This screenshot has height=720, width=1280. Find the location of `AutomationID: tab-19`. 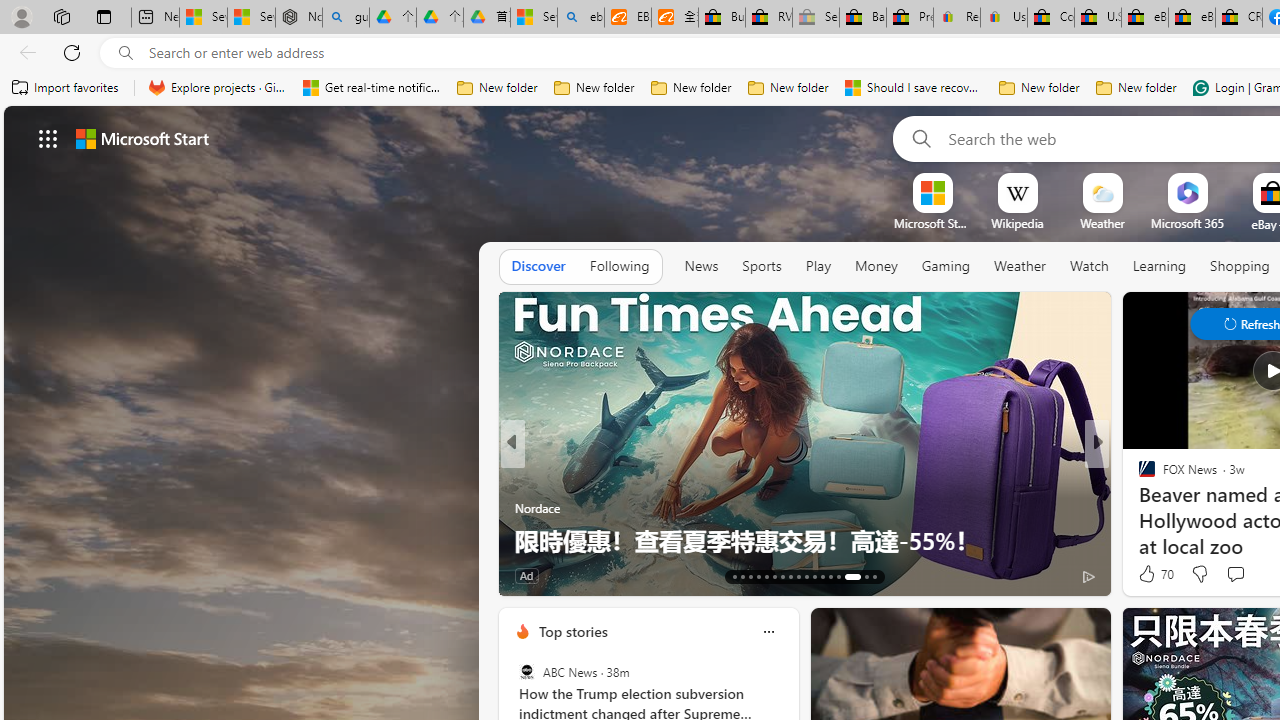

AutomationID: tab-19 is located at coordinates (782, 576).